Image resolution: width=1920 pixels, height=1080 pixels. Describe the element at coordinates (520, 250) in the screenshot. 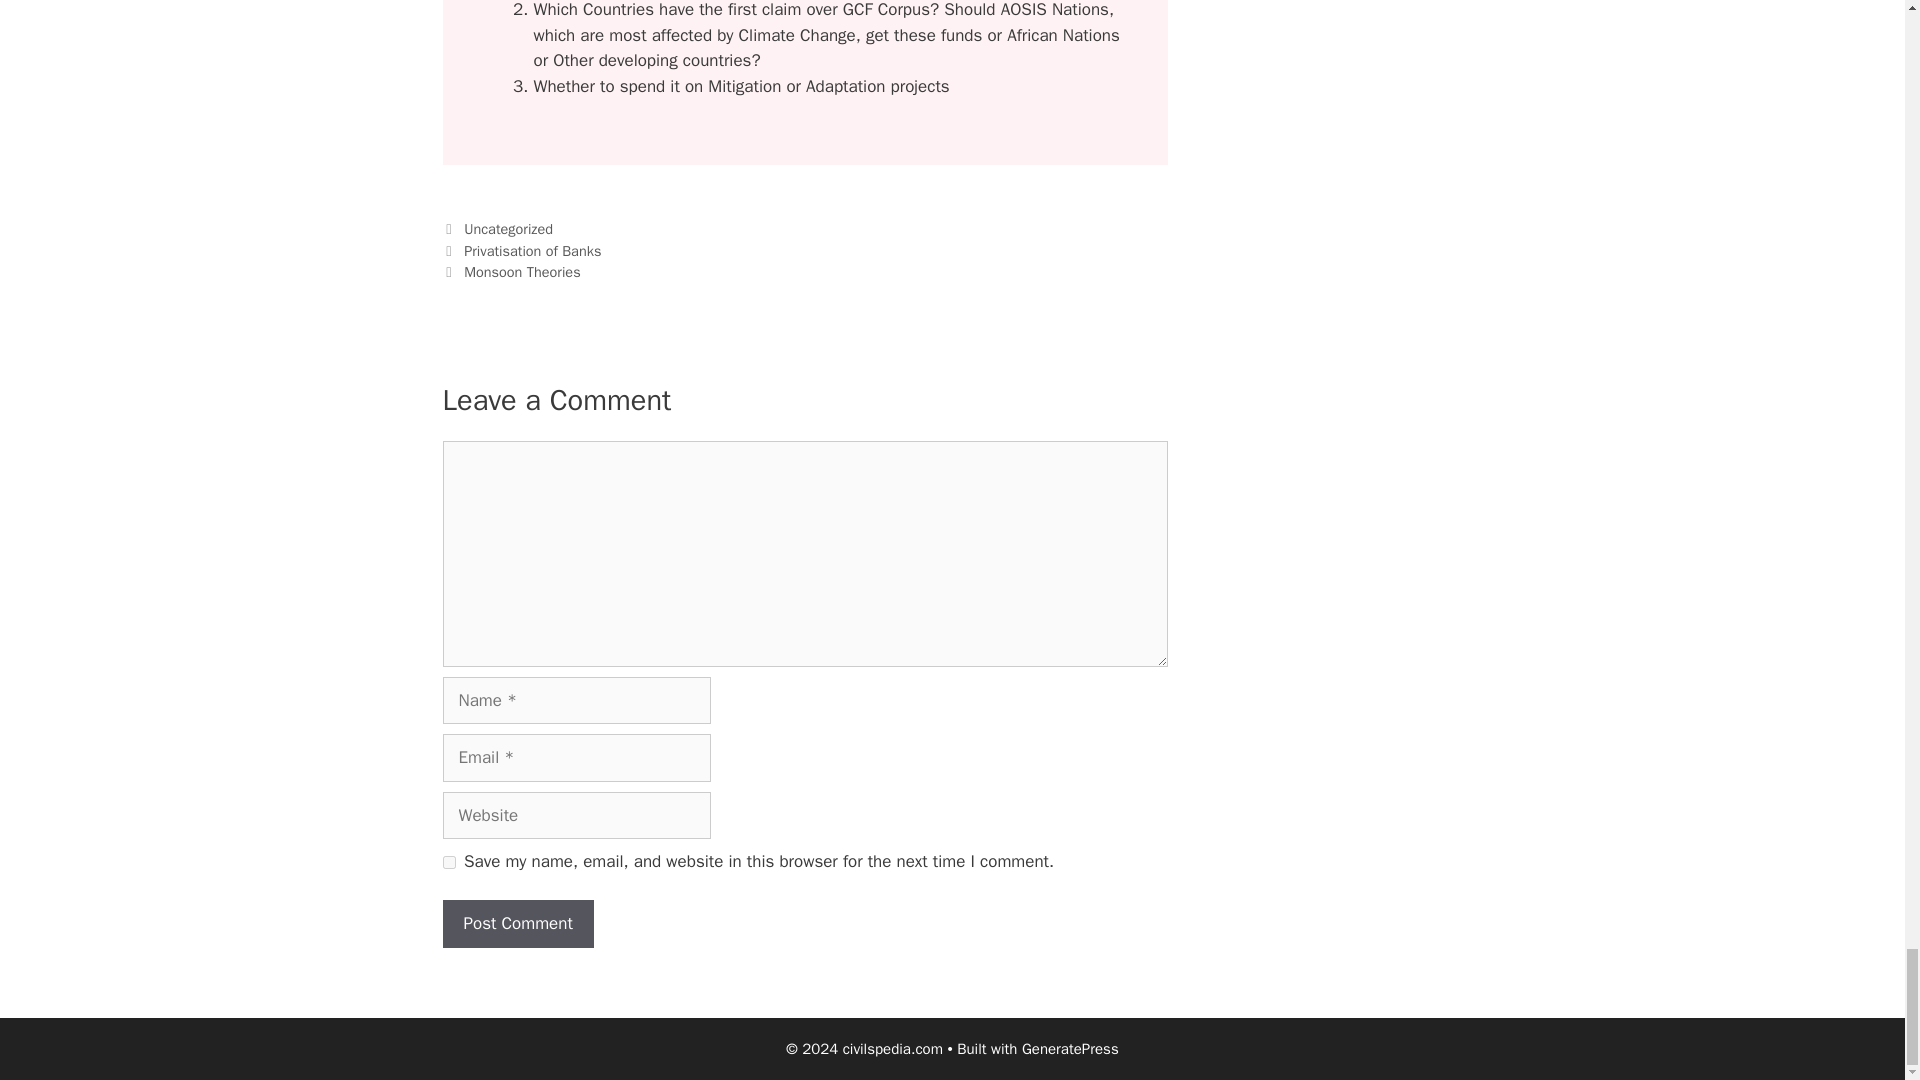

I see `Previous` at that location.